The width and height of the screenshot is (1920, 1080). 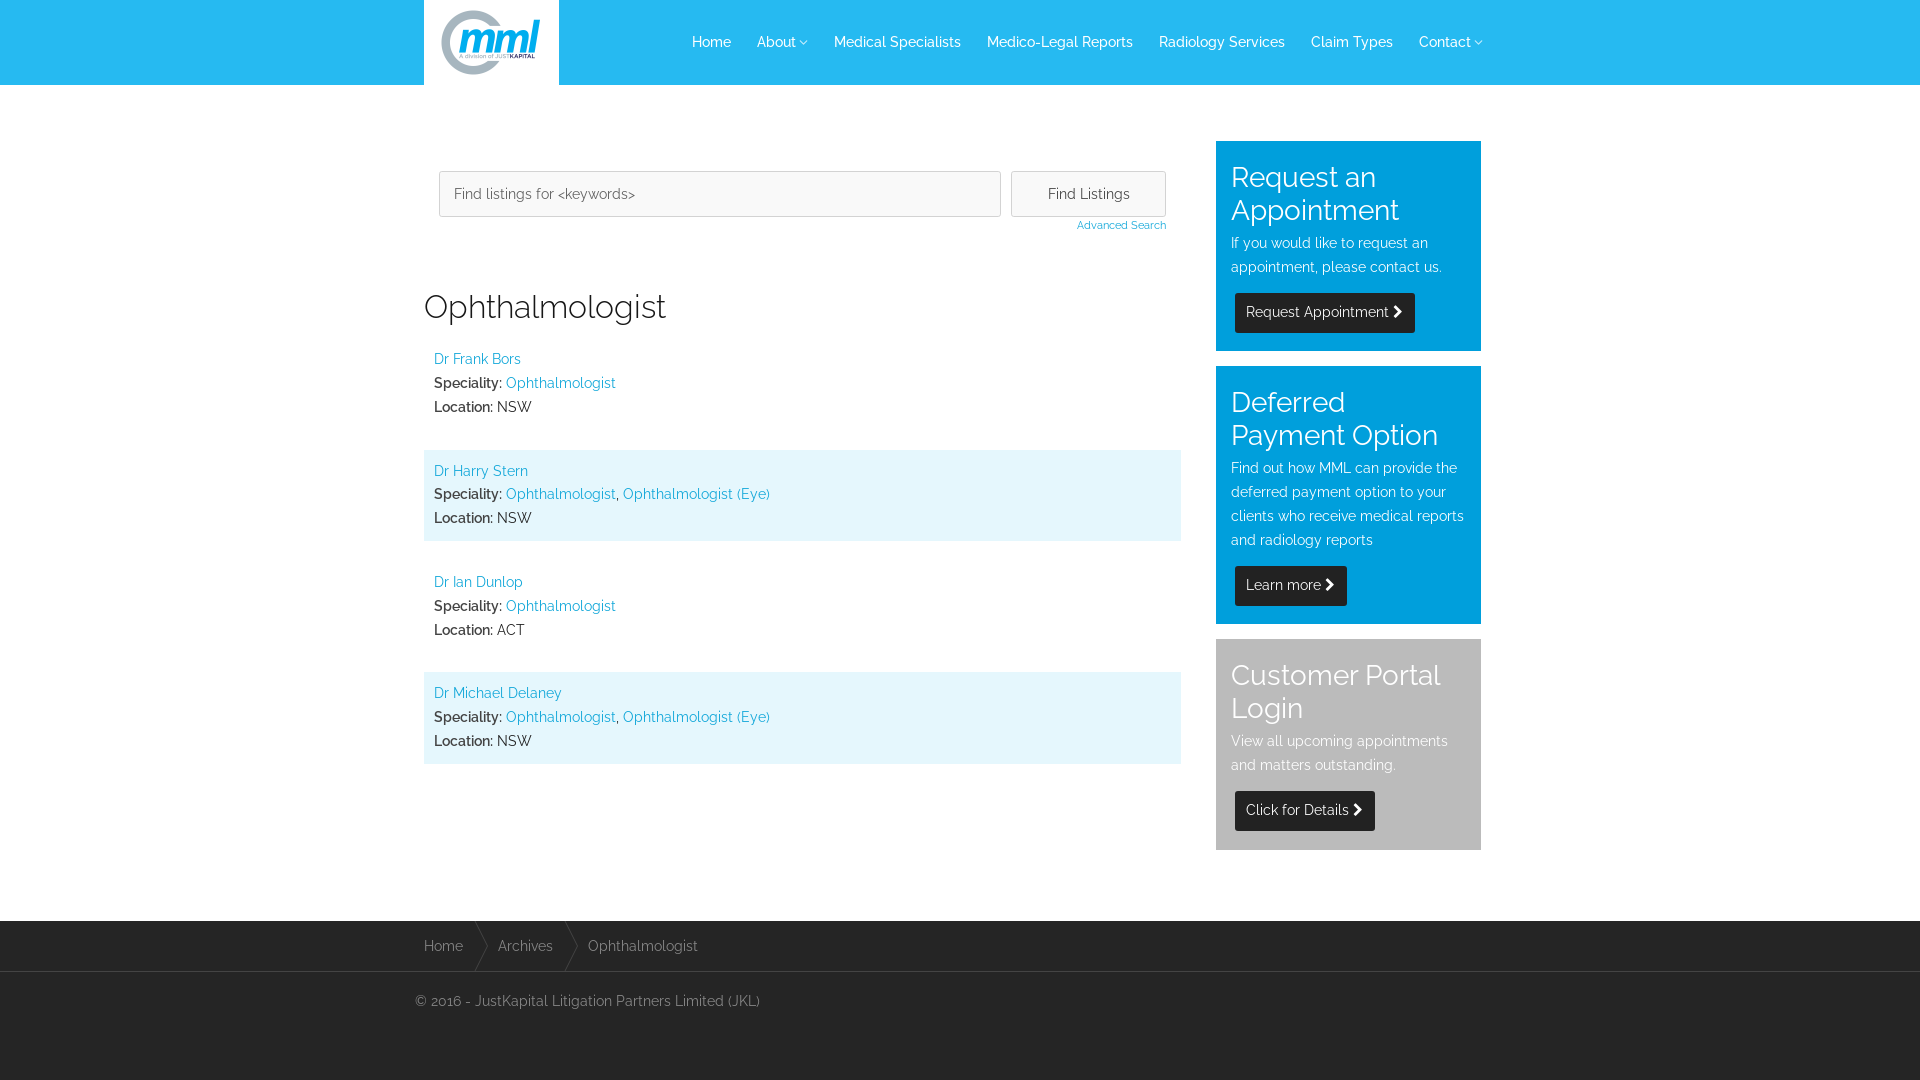 What do you see at coordinates (1305, 811) in the screenshot?
I see `Click for Details` at bounding box center [1305, 811].